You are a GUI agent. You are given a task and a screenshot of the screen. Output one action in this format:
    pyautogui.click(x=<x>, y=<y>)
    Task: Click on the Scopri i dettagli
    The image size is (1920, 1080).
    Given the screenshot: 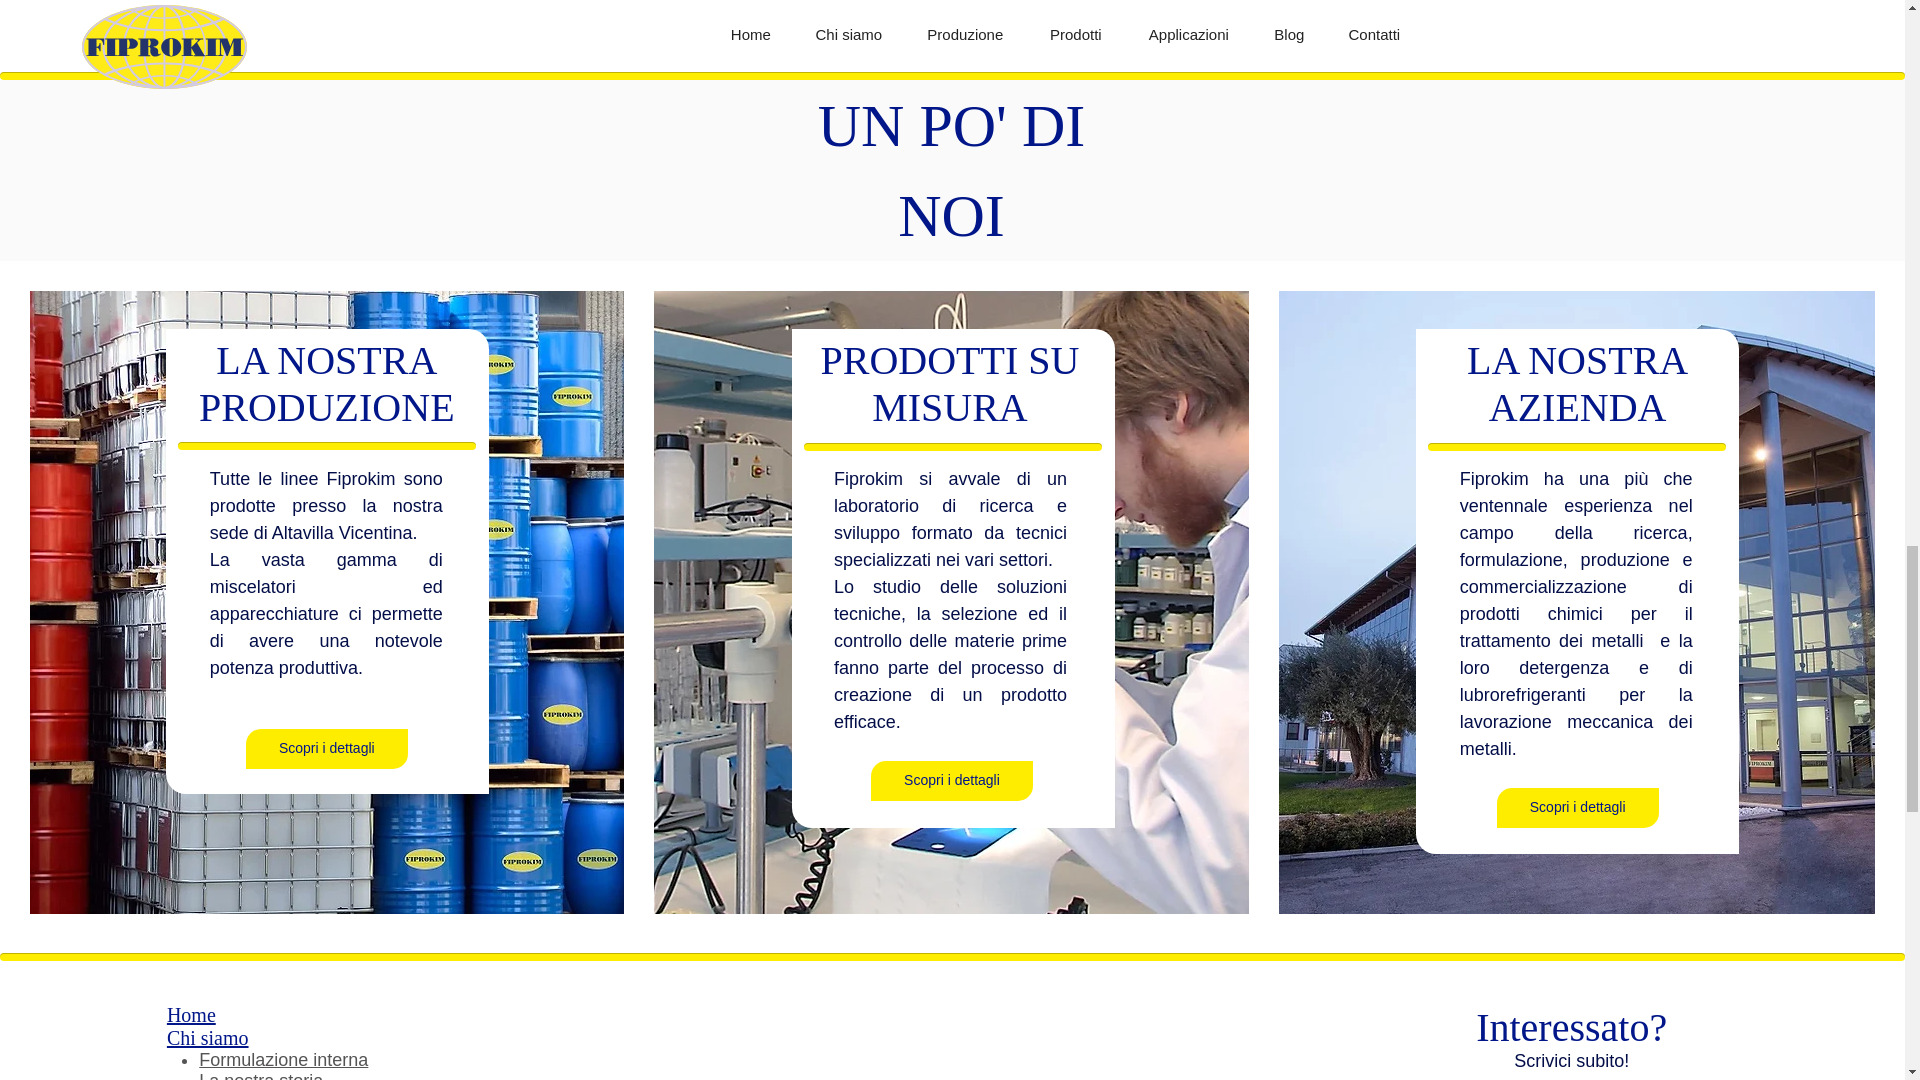 What is the action you would take?
    pyautogui.click(x=952, y=781)
    